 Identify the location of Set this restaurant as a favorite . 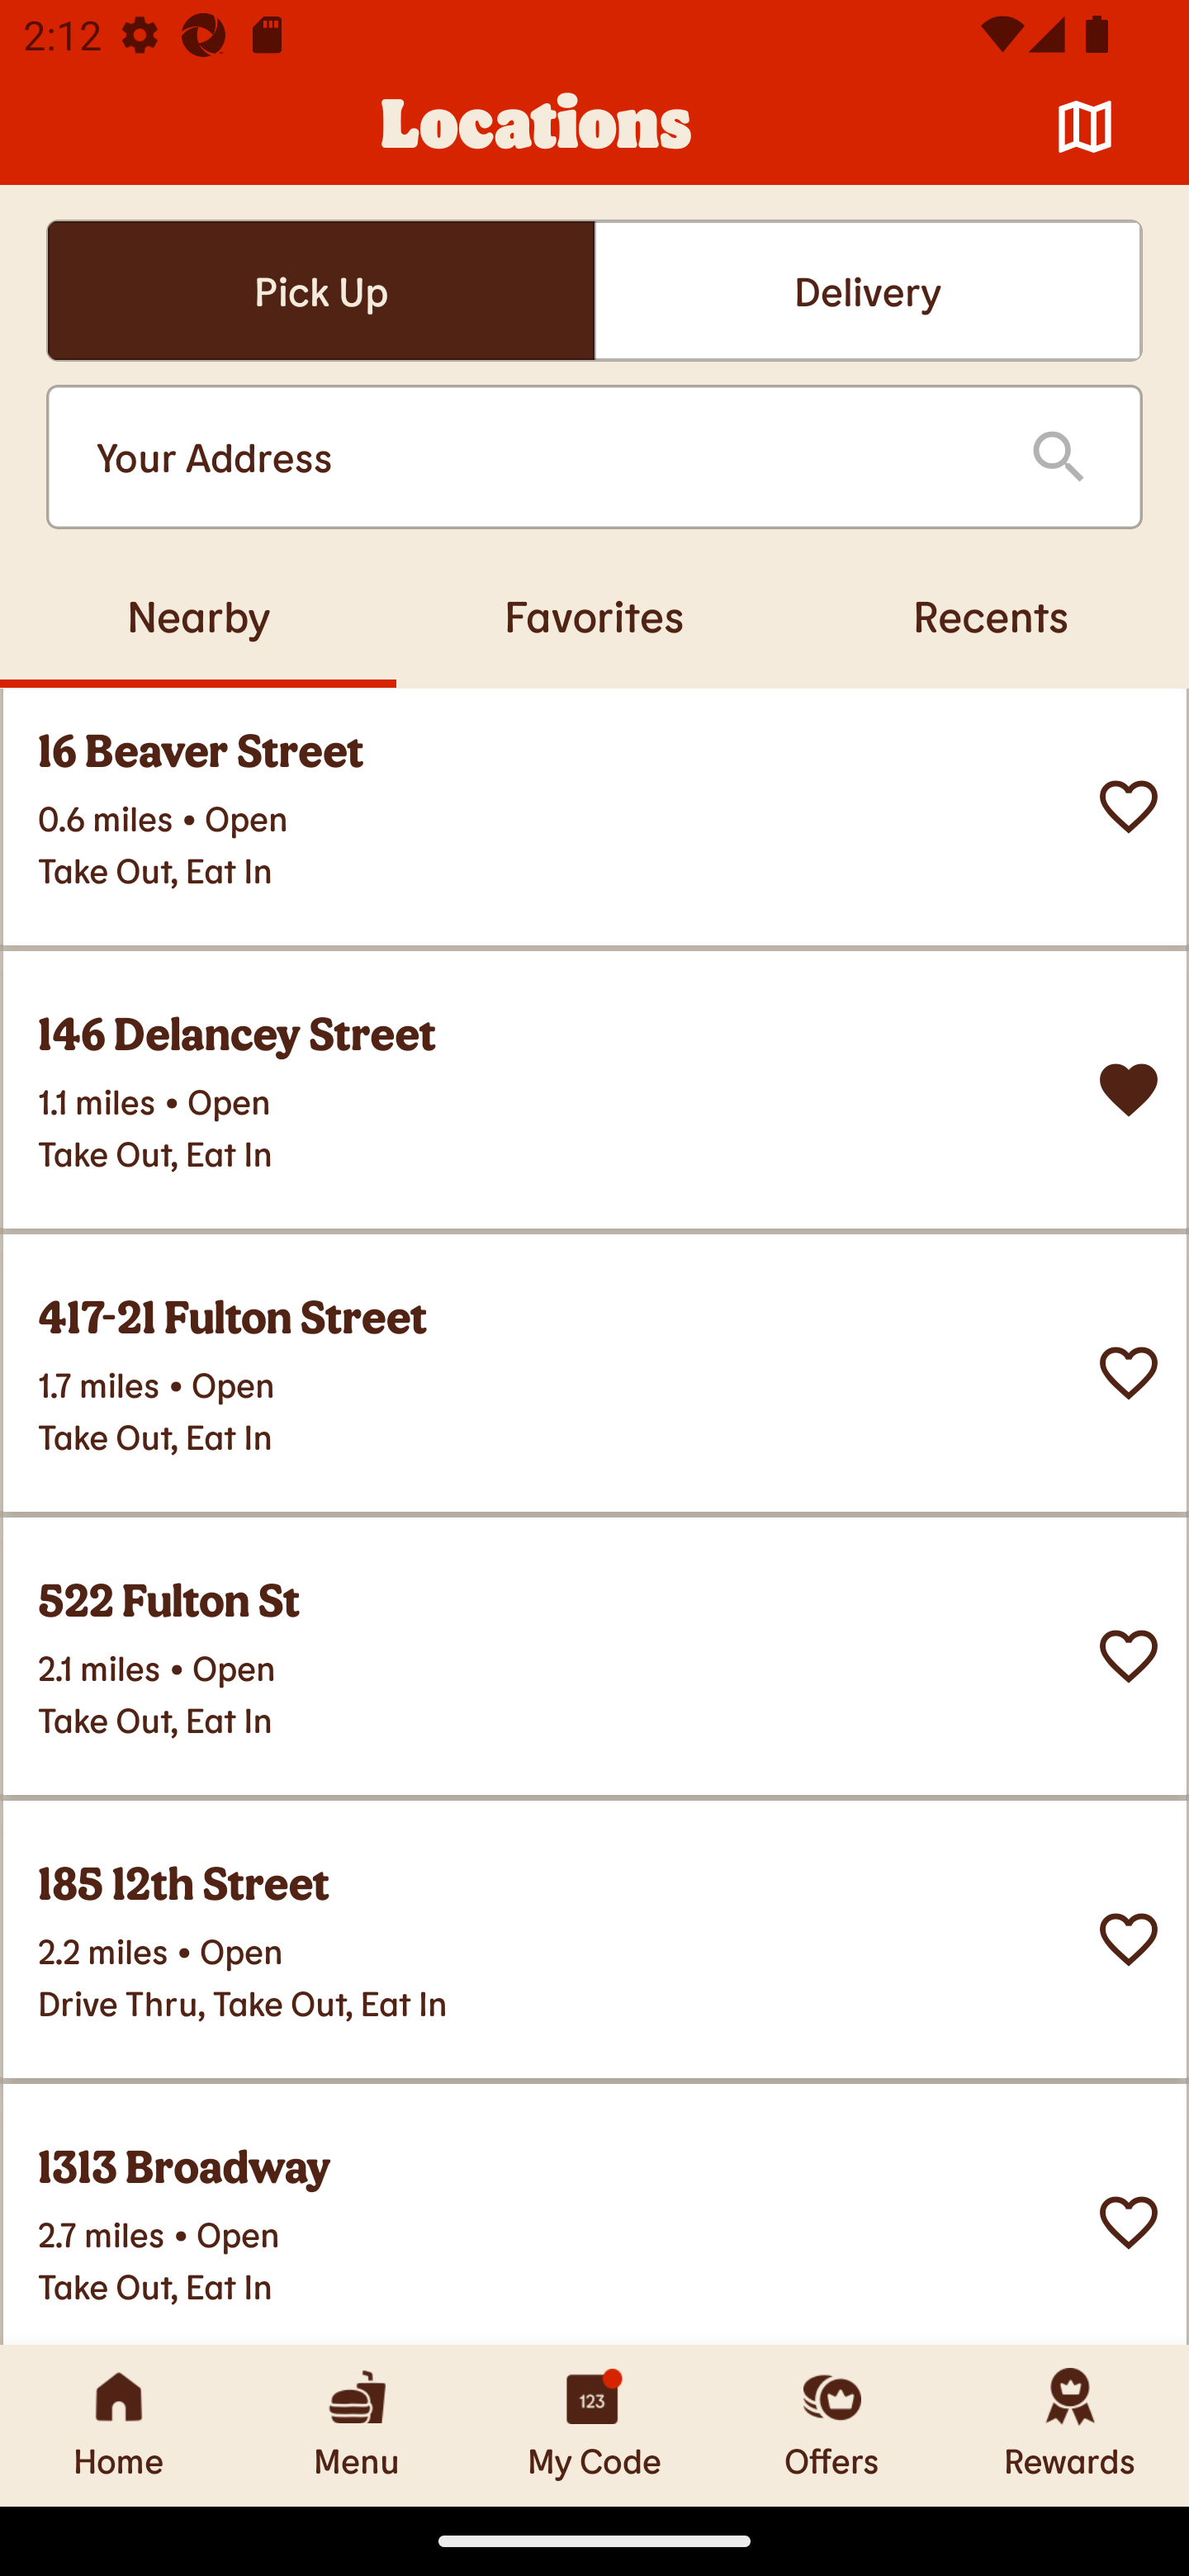
(1129, 1372).